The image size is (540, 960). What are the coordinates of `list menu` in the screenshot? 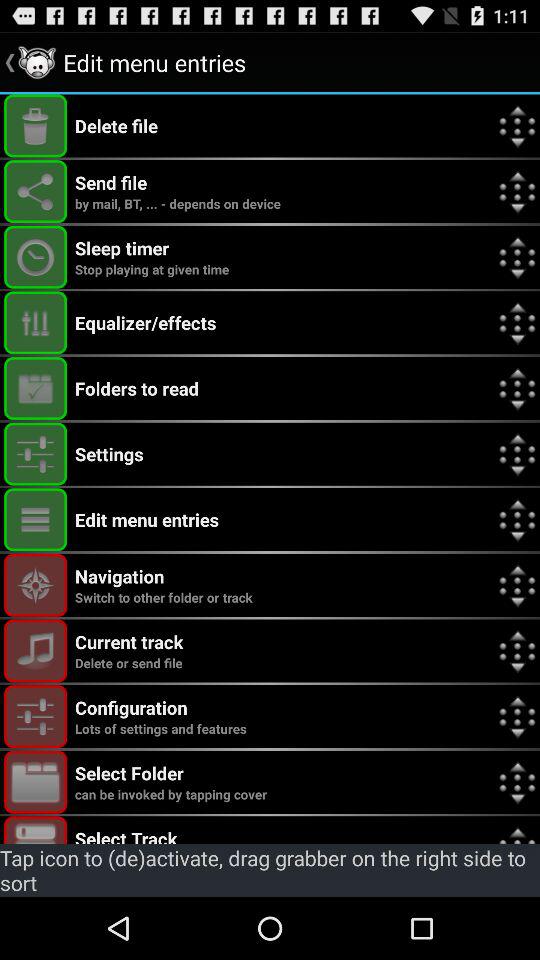 It's located at (36, 520).